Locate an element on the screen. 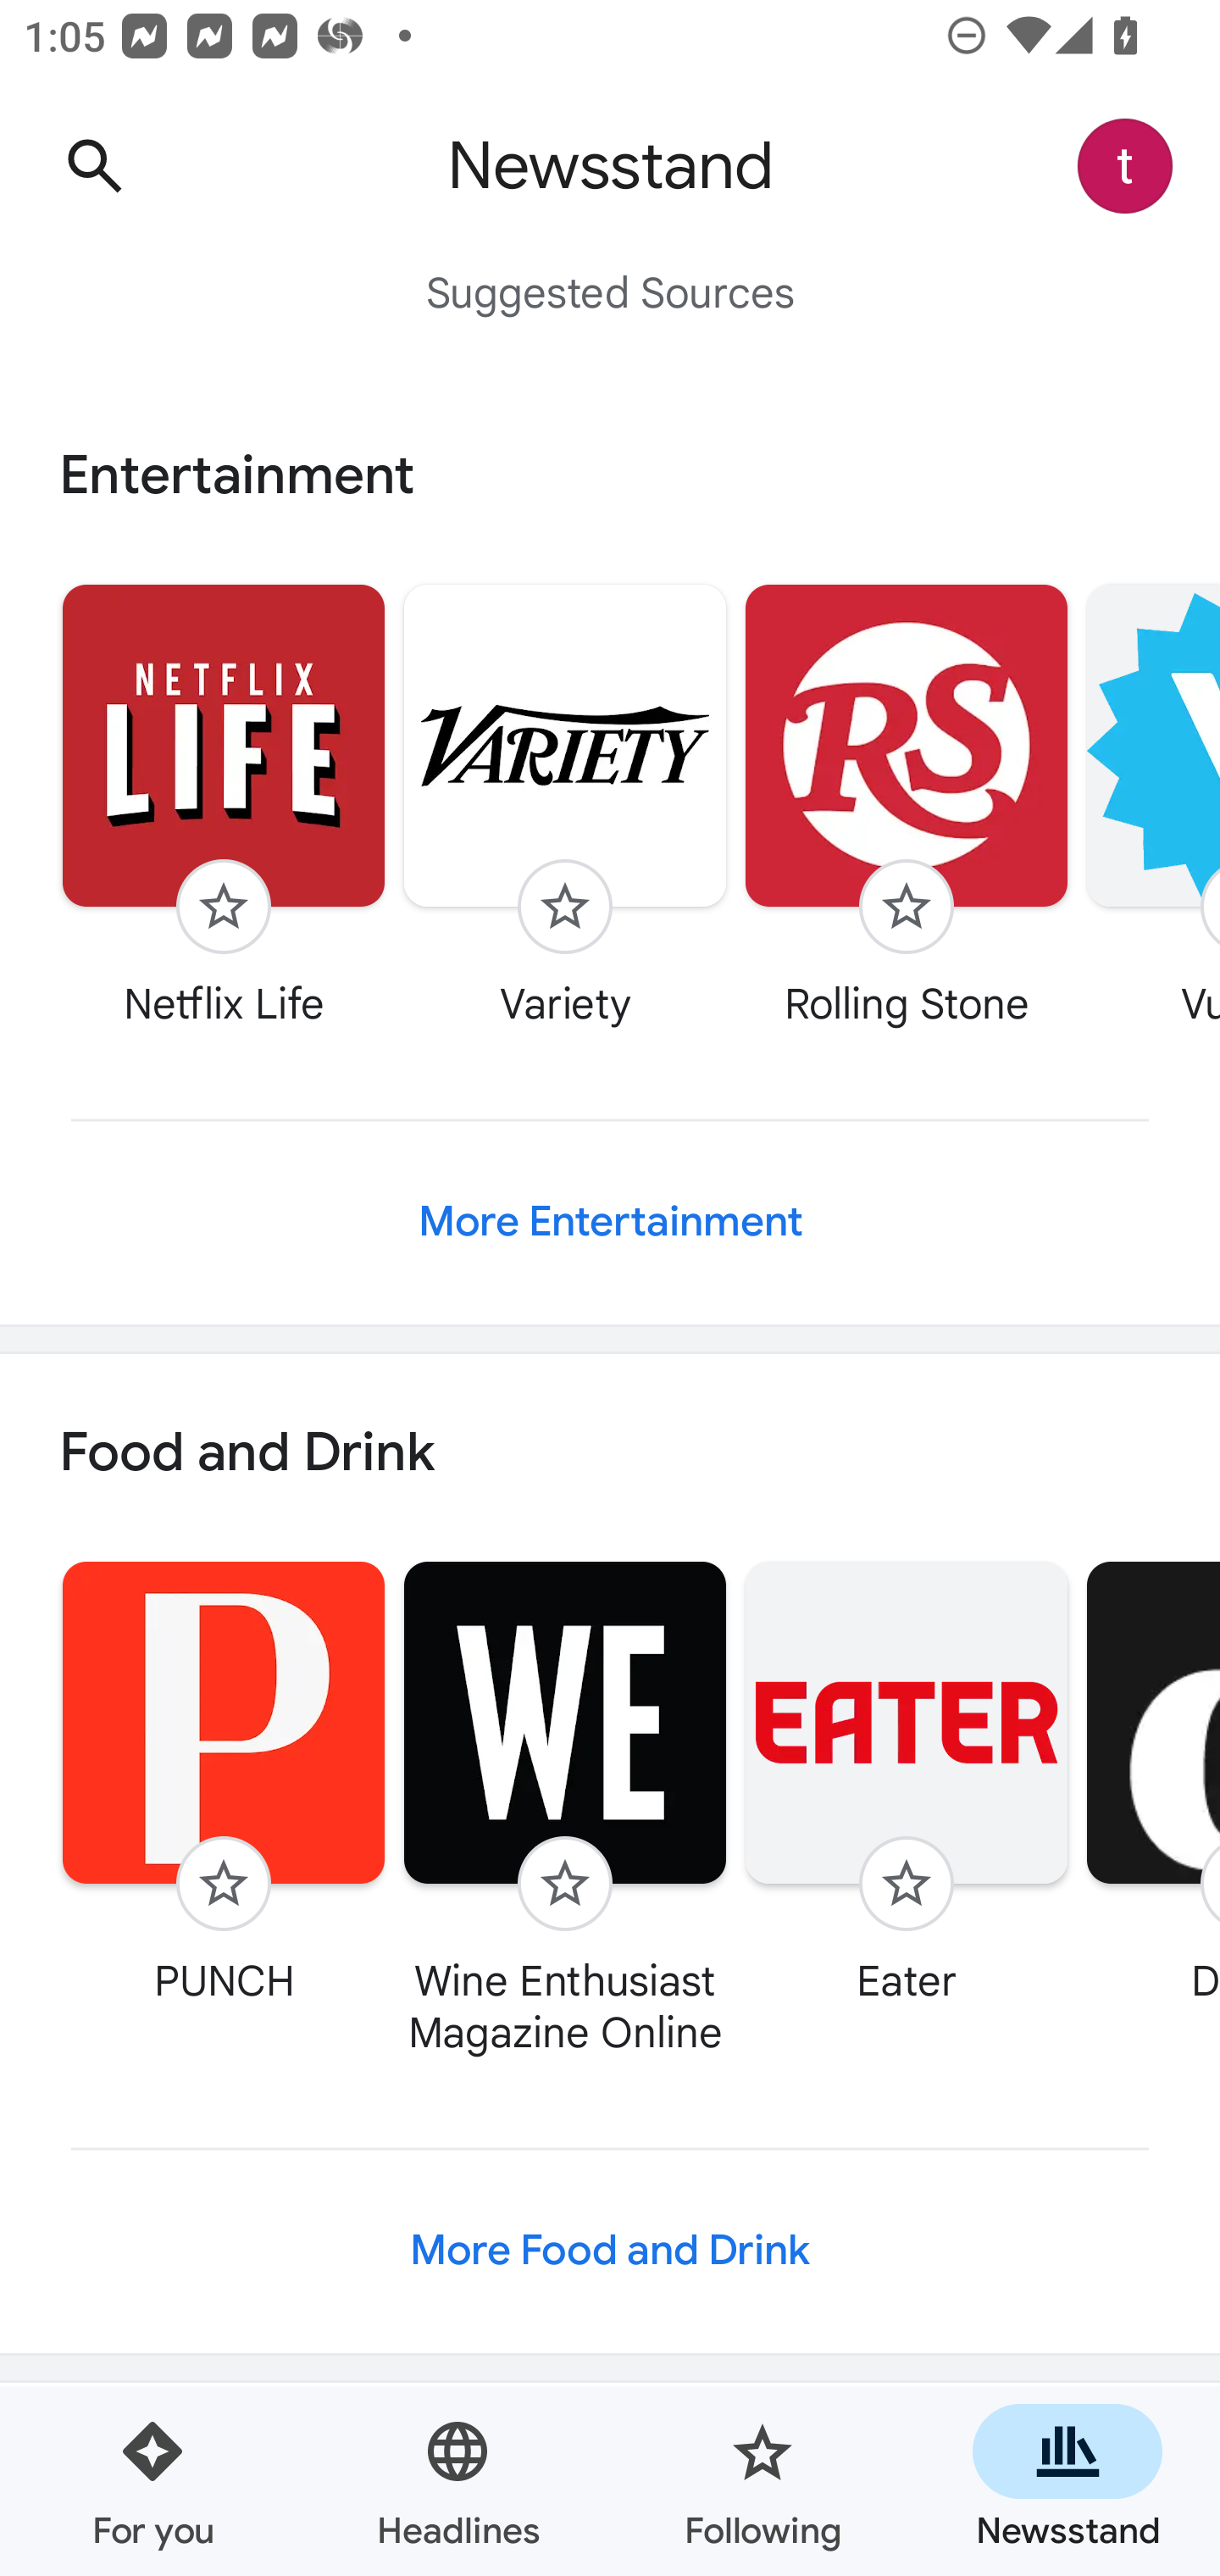  Follow is located at coordinates (564, 1885).